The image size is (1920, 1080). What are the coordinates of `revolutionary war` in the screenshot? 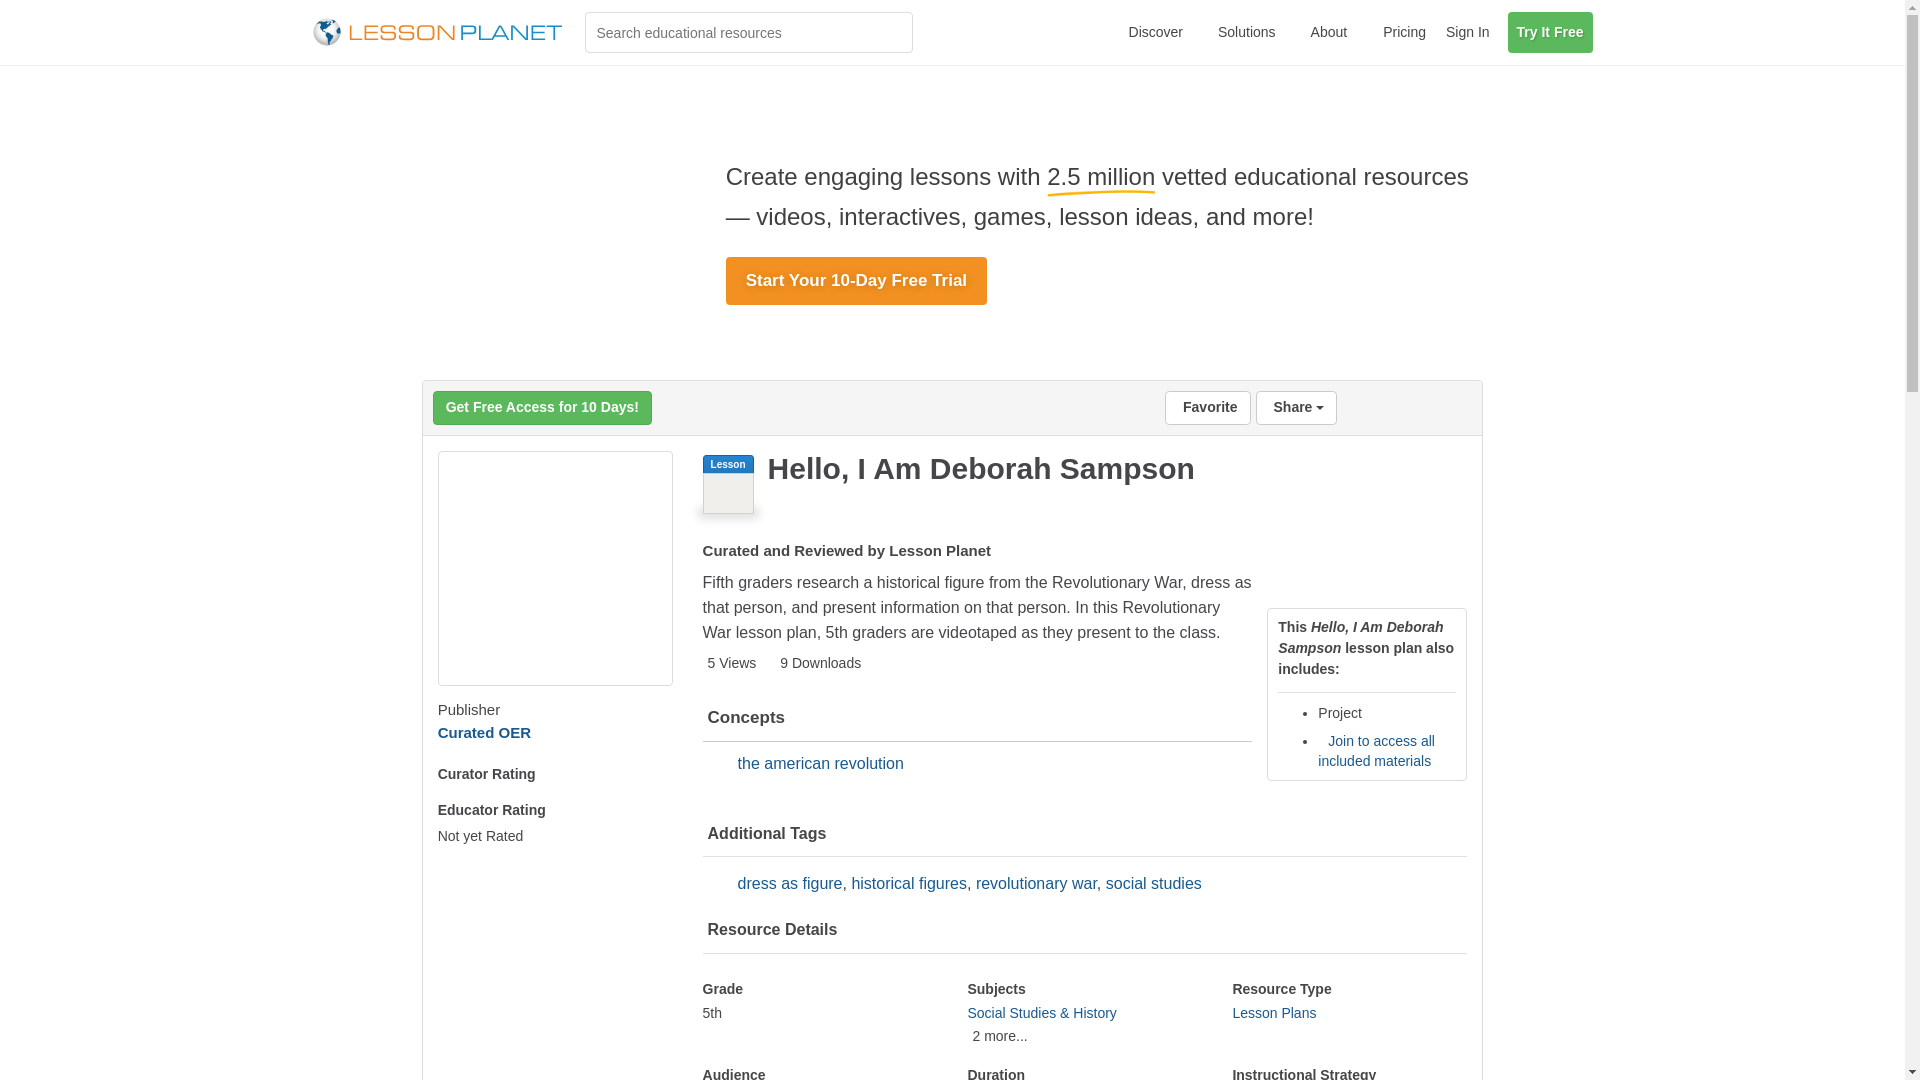 It's located at (1036, 883).